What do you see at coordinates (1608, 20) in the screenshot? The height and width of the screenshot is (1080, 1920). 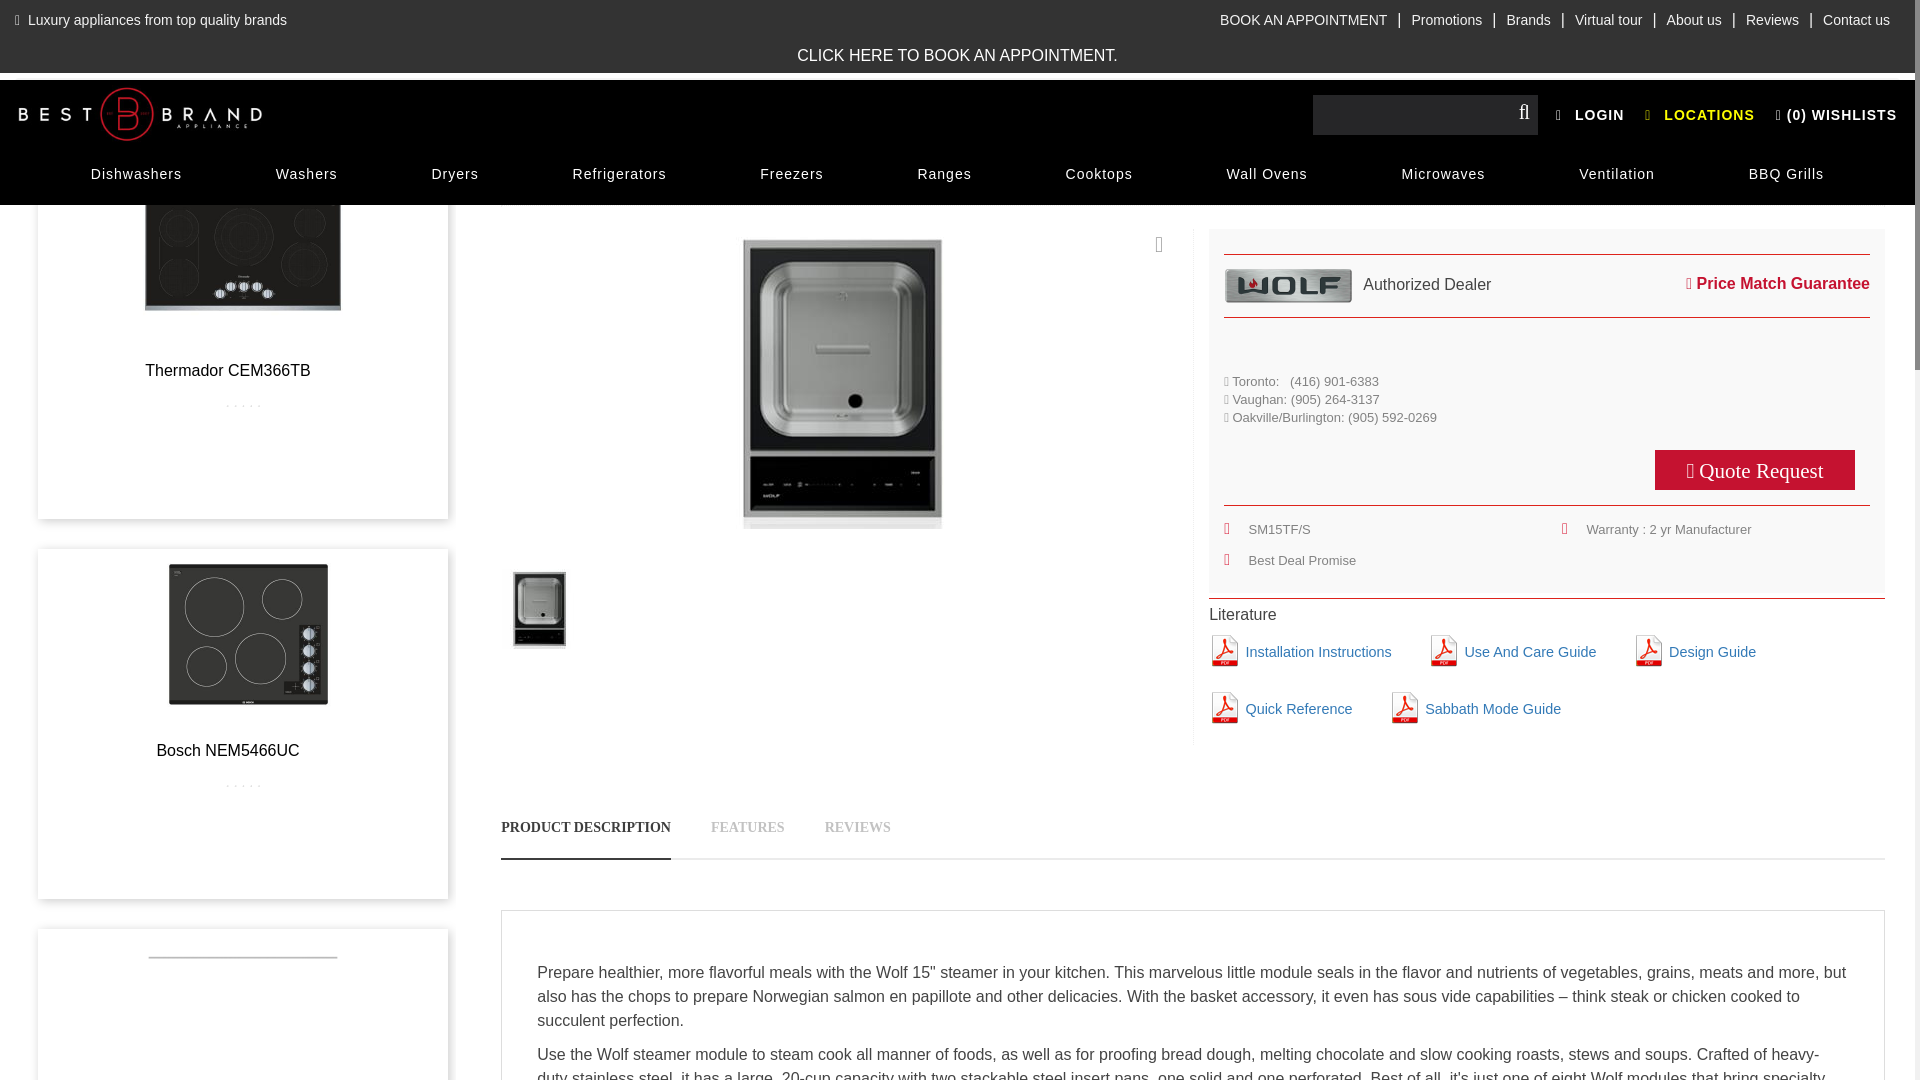 I see `Virtual tour` at bounding box center [1608, 20].